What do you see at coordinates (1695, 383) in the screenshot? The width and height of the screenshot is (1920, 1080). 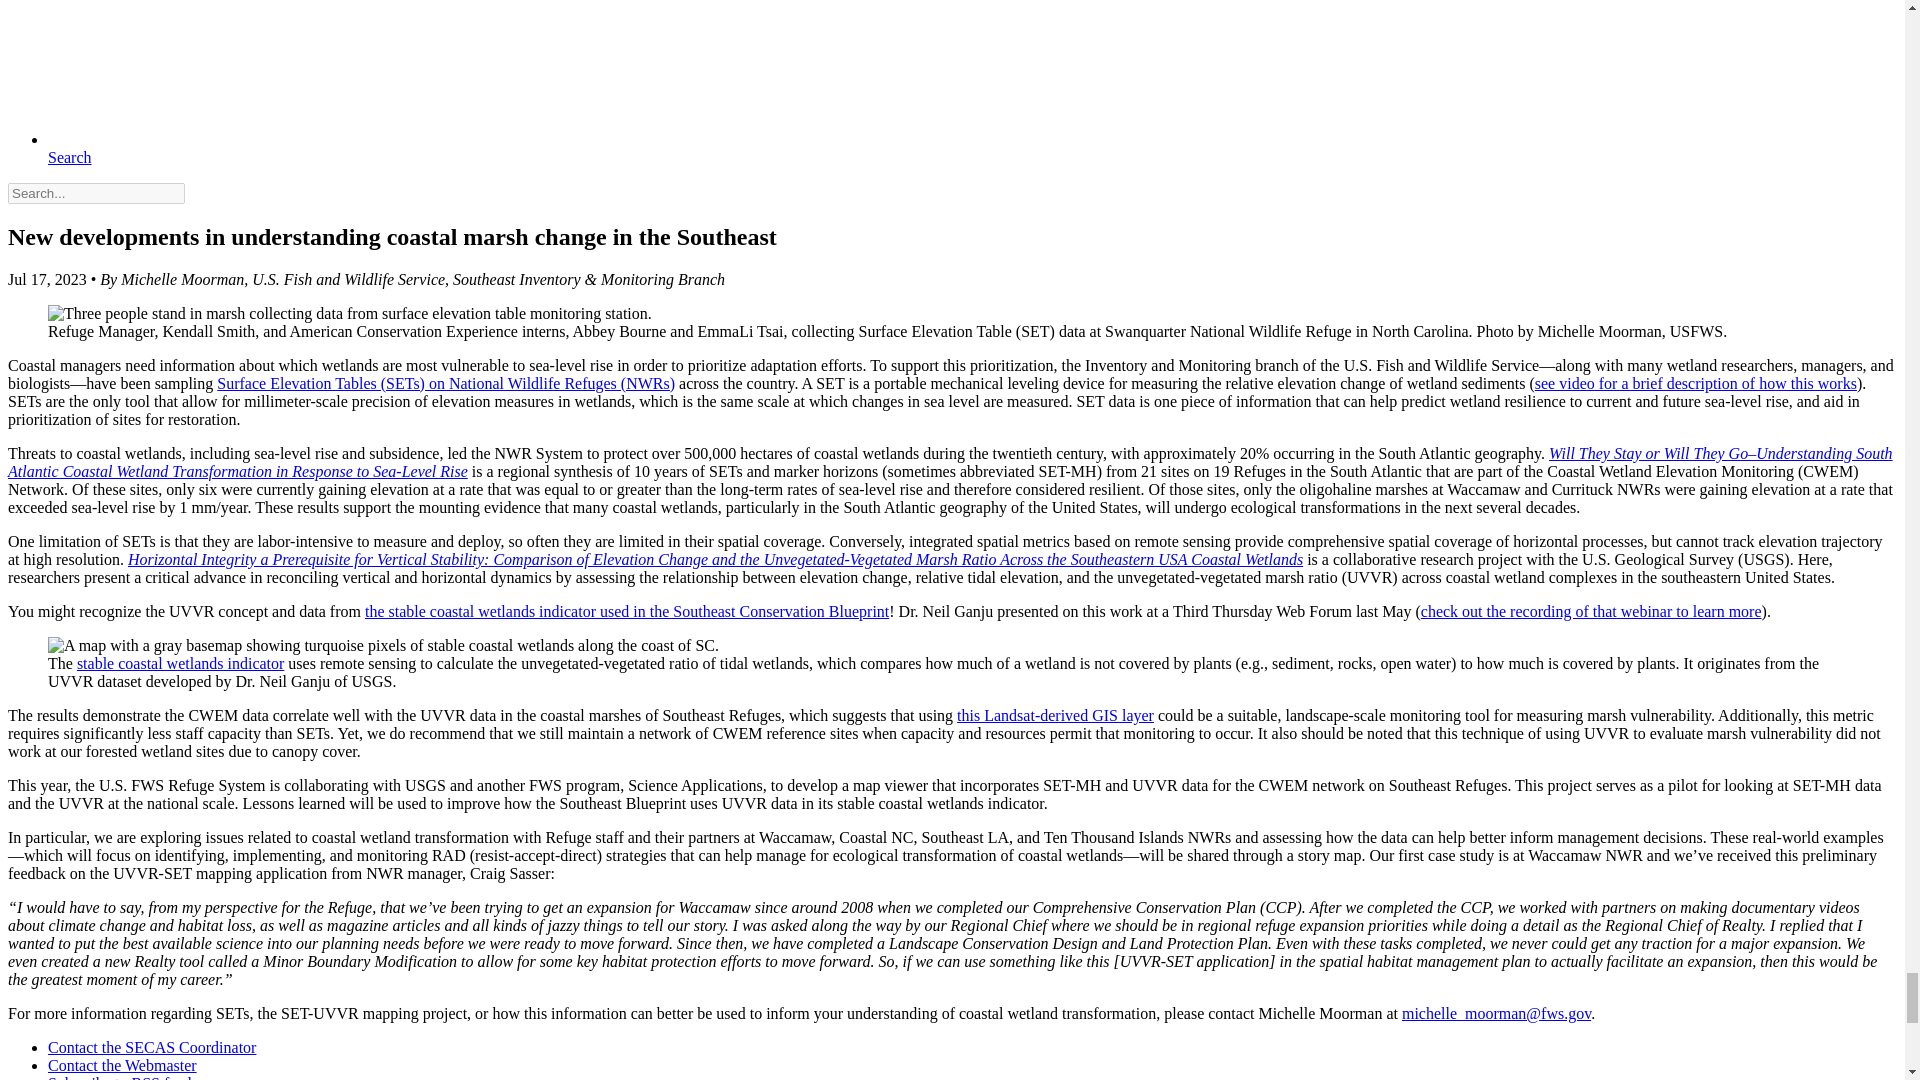 I see `see video for a brief description of how this works` at bounding box center [1695, 383].